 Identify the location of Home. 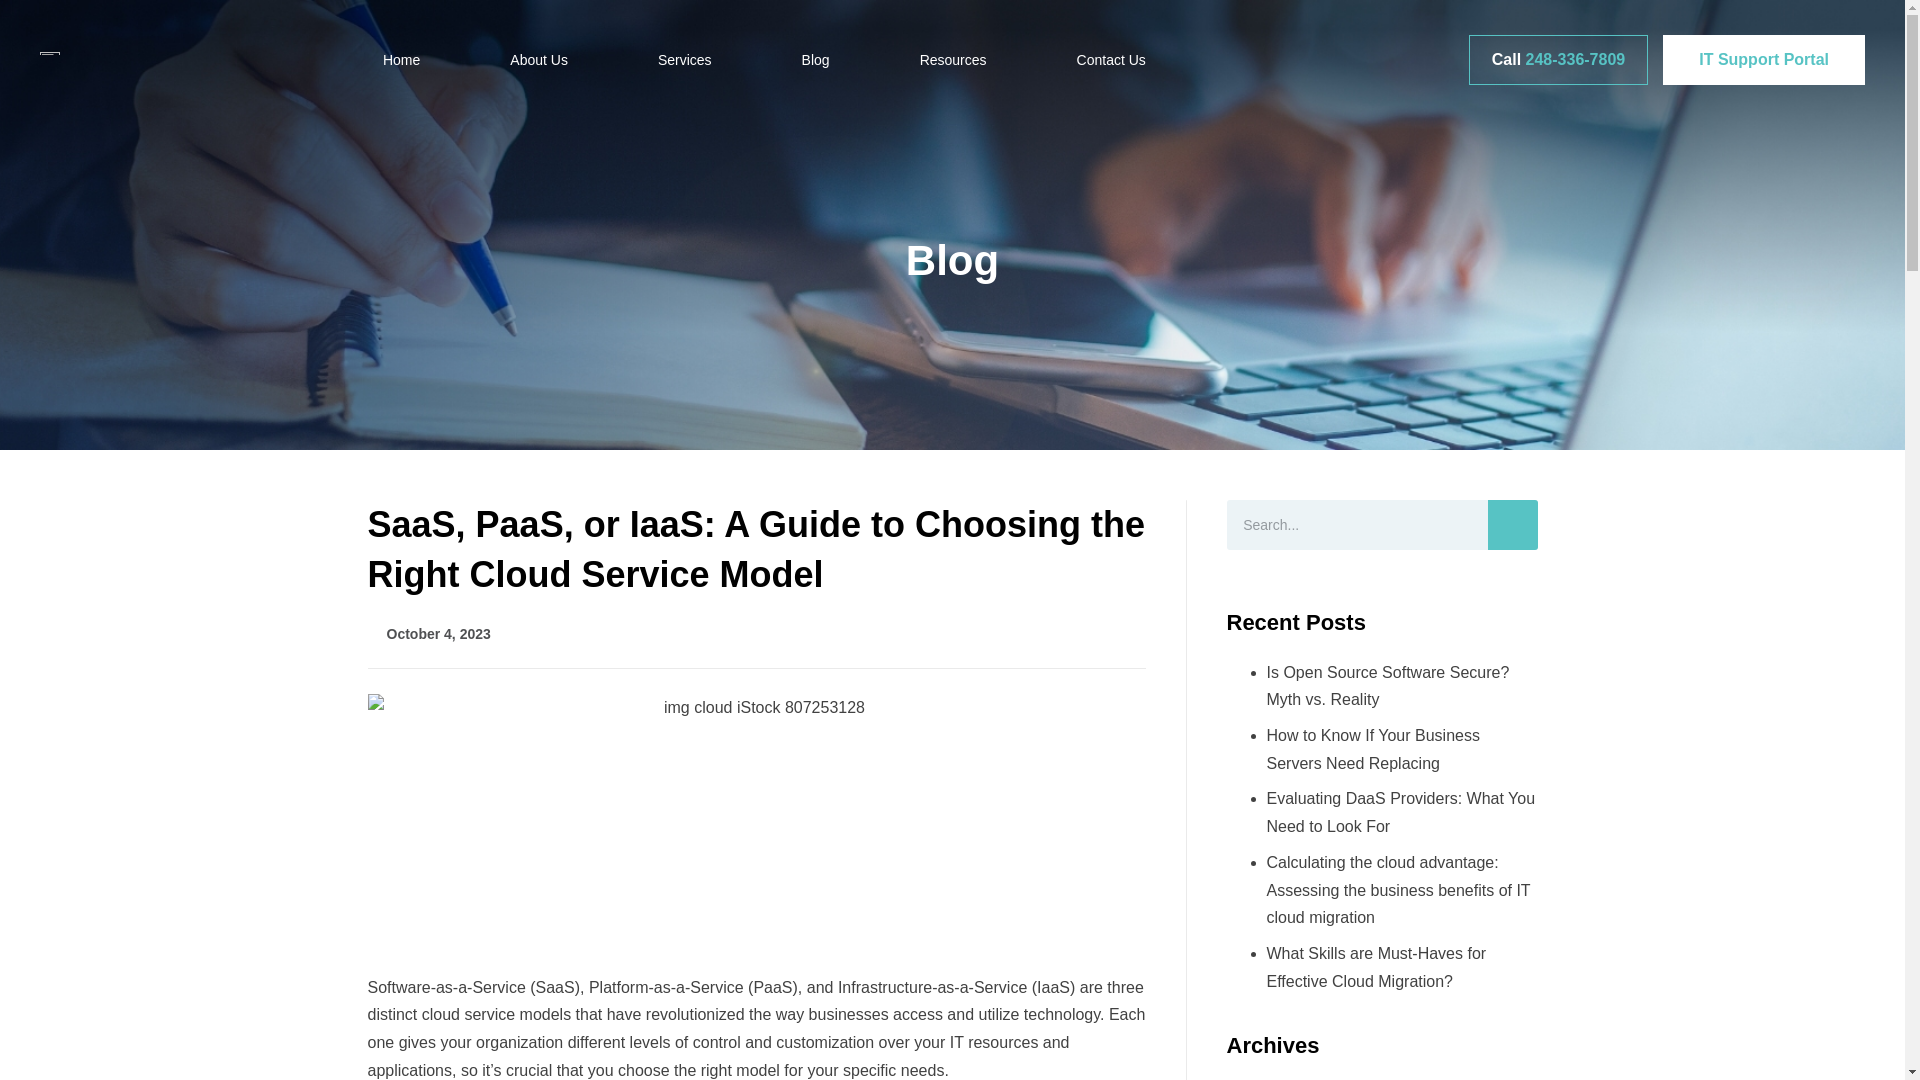
(401, 59).